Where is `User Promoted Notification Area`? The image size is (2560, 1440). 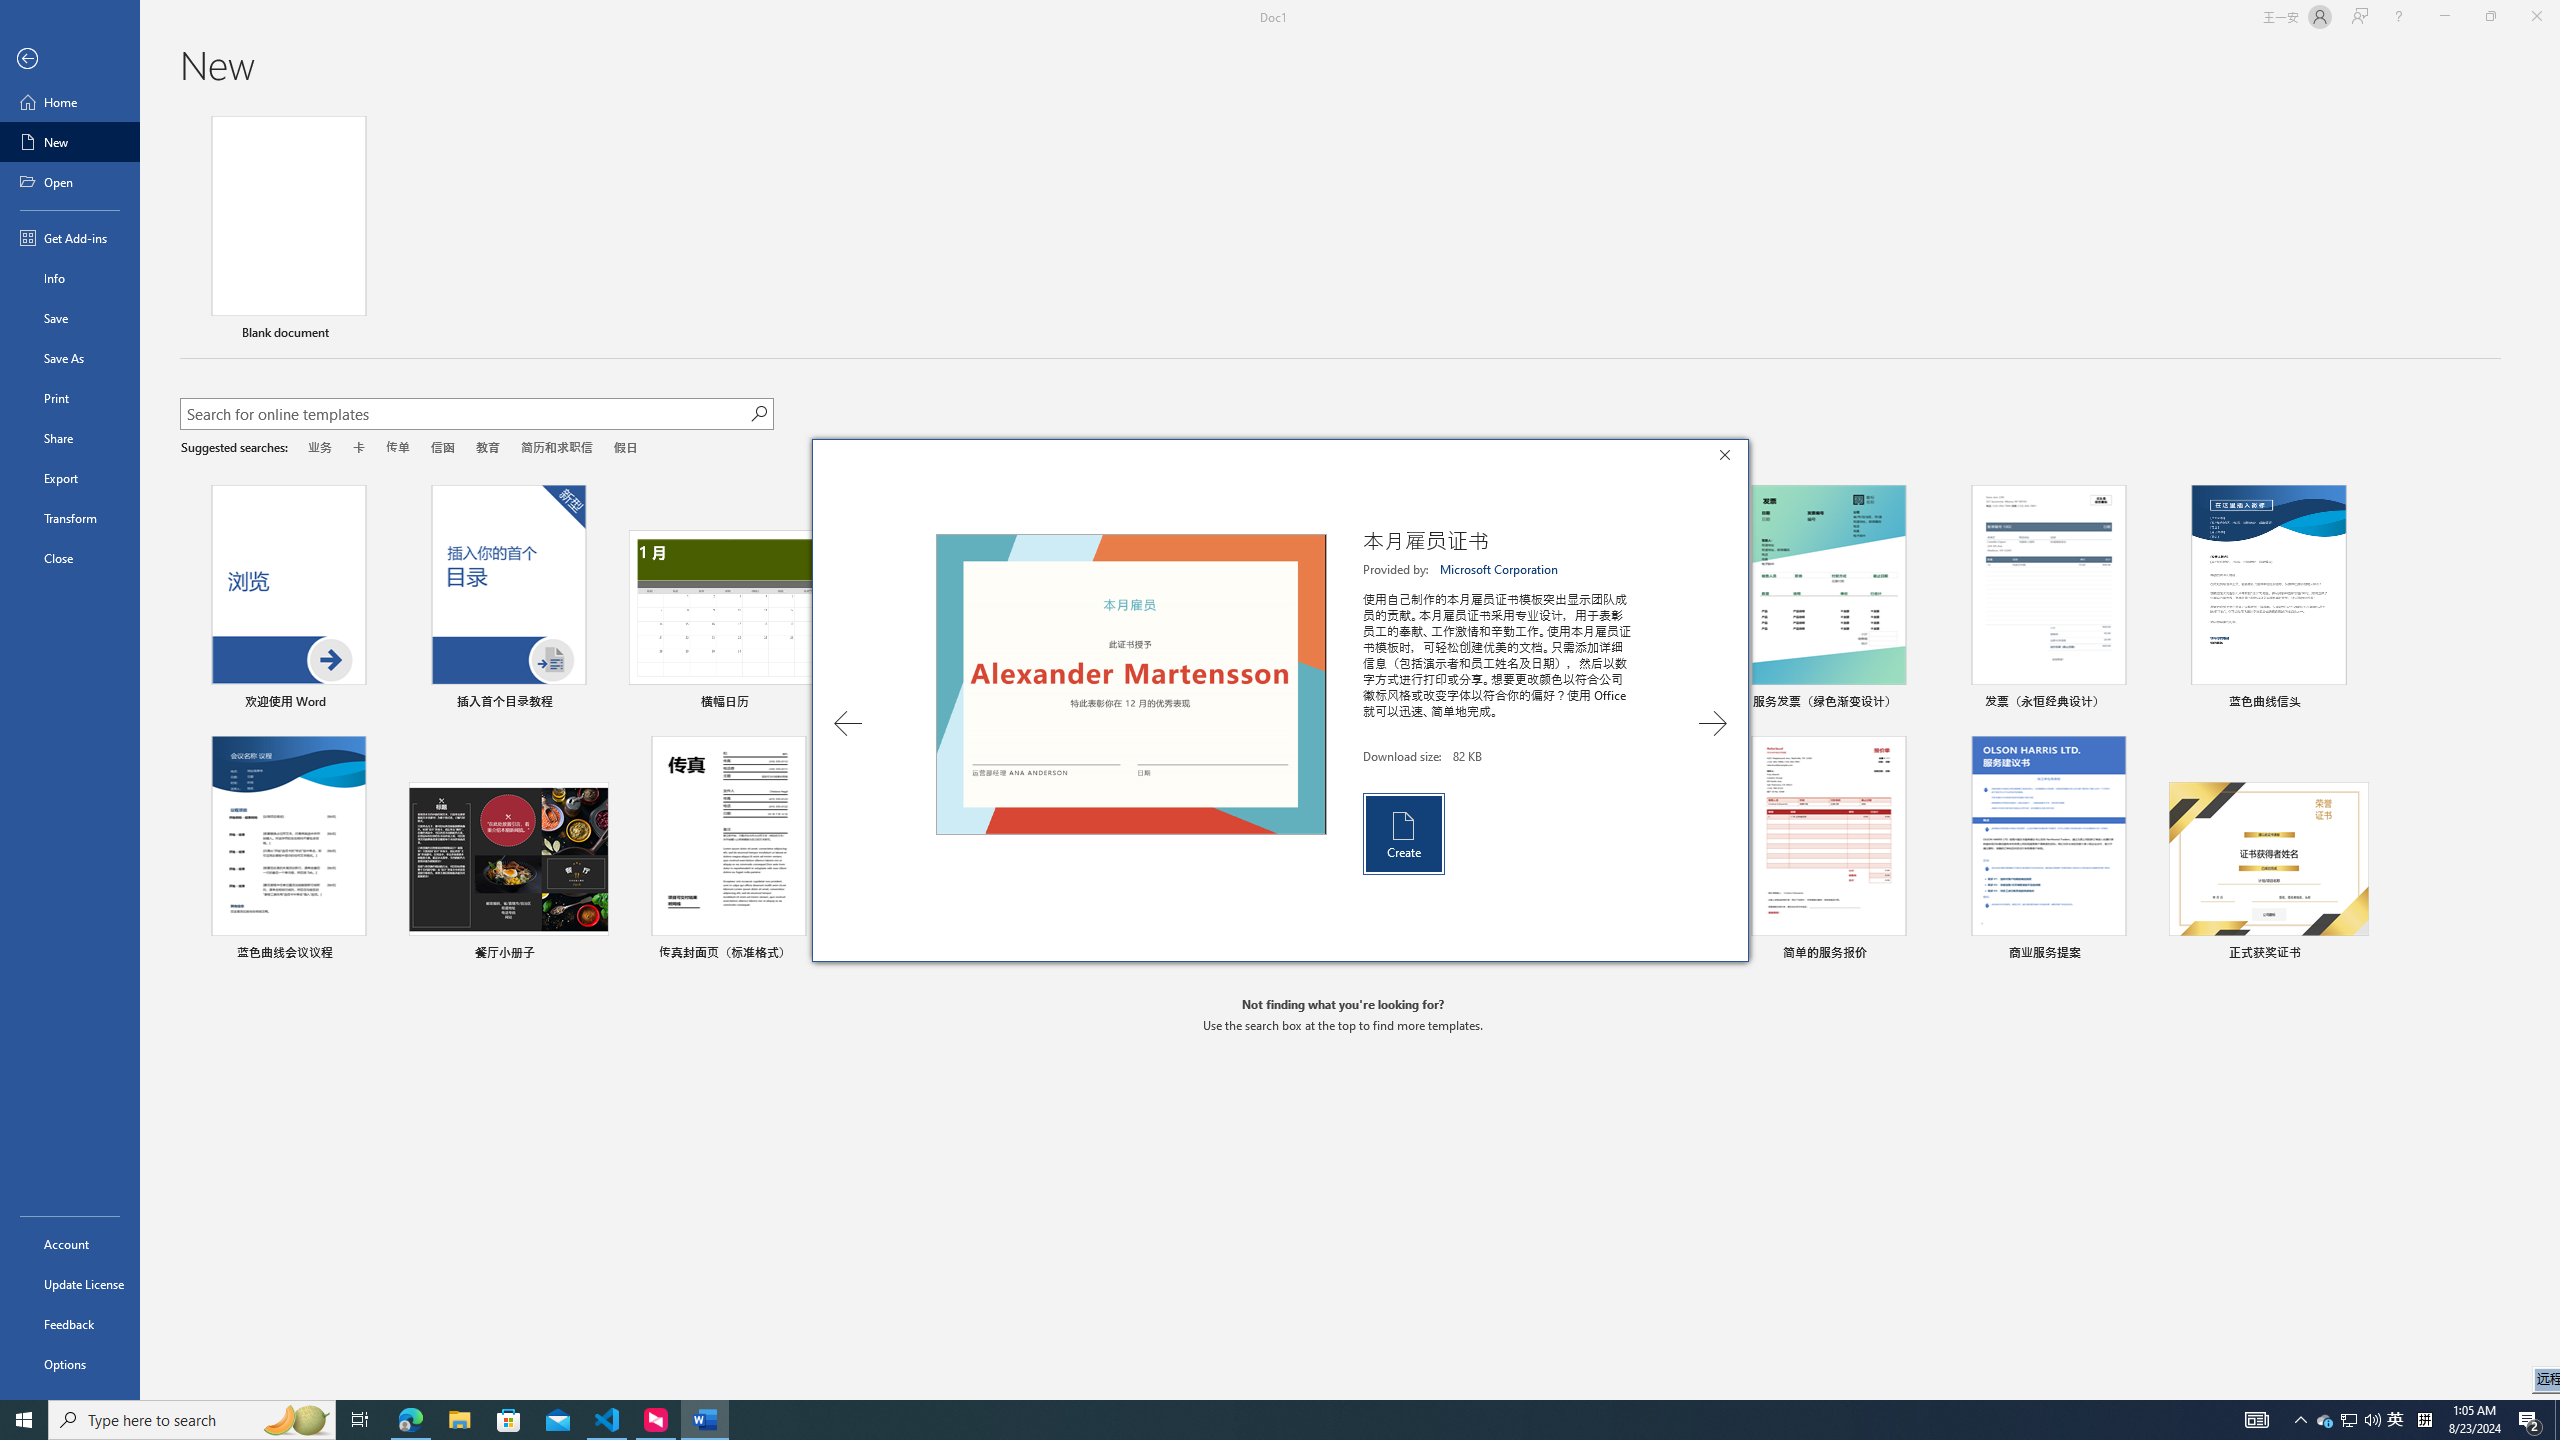 User Promoted Notification Area is located at coordinates (70, 478).